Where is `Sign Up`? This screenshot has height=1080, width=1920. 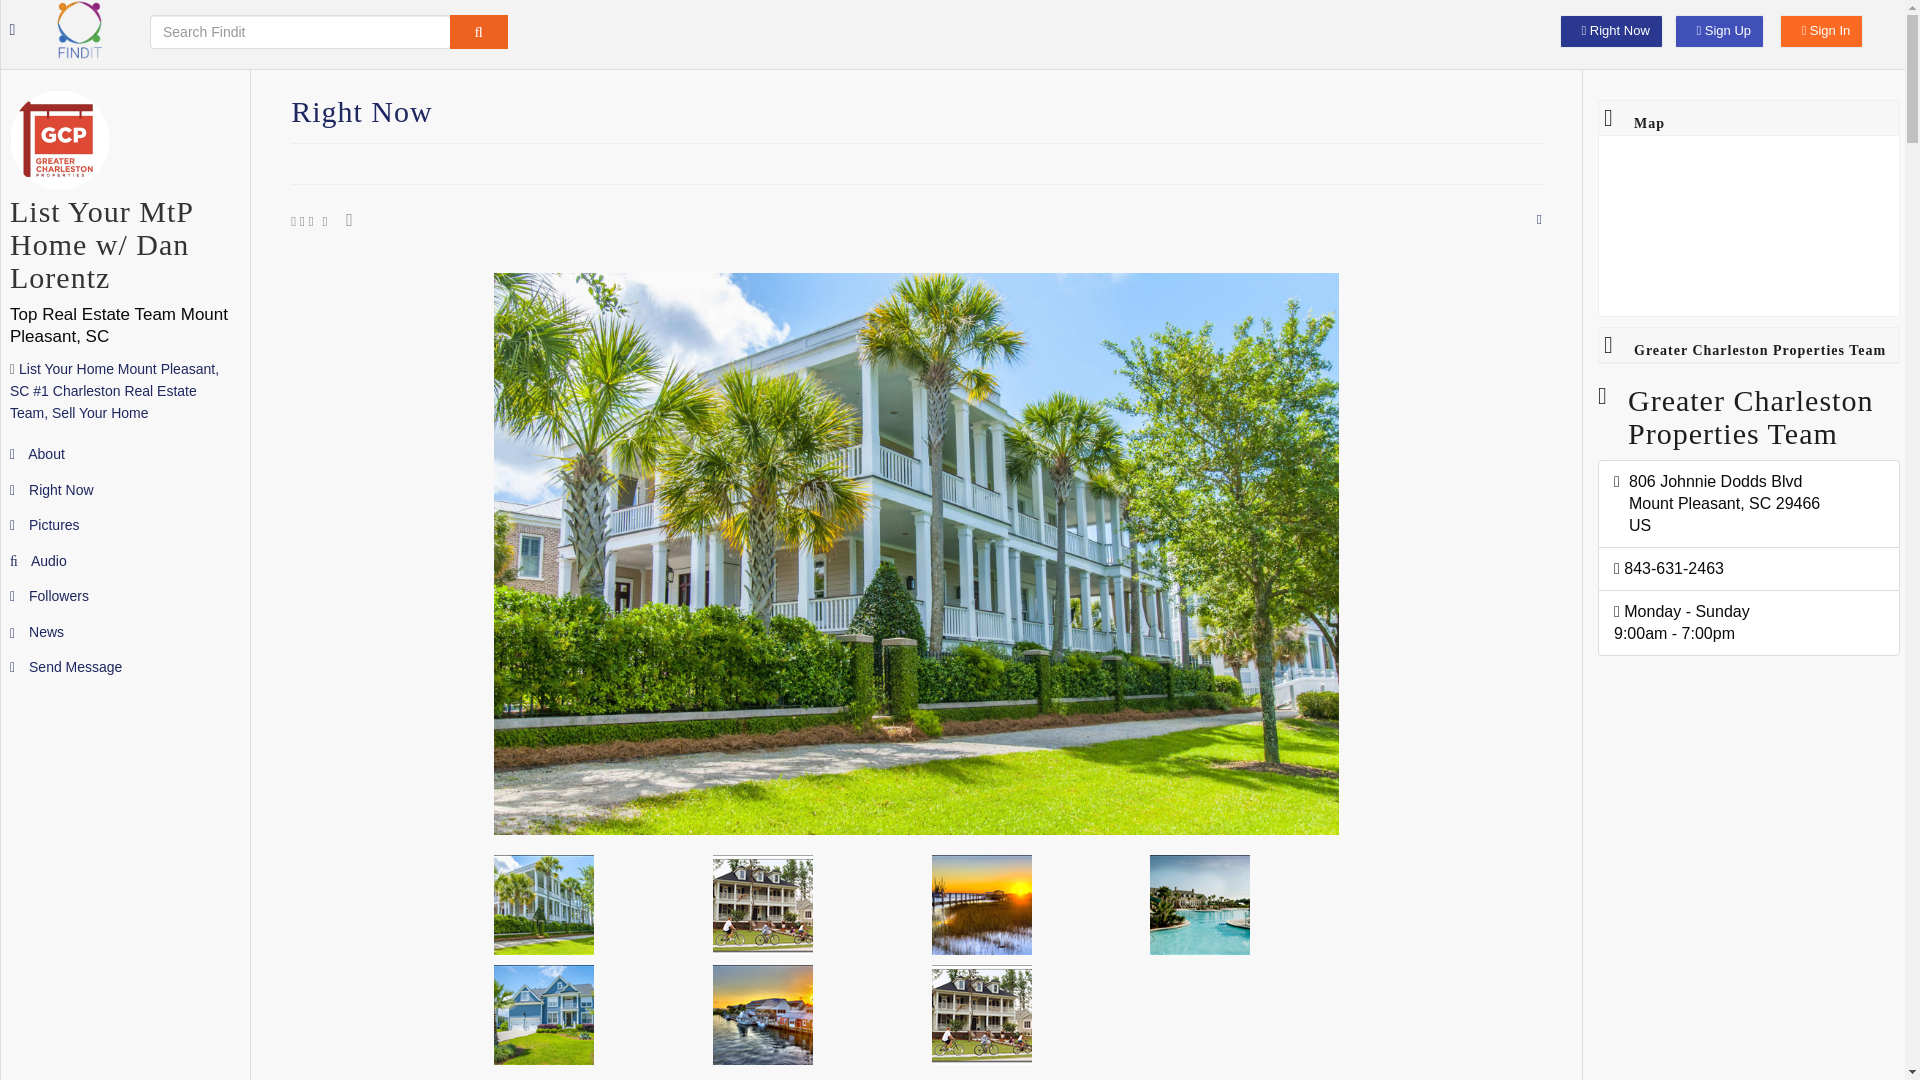 Sign Up is located at coordinates (1719, 31).